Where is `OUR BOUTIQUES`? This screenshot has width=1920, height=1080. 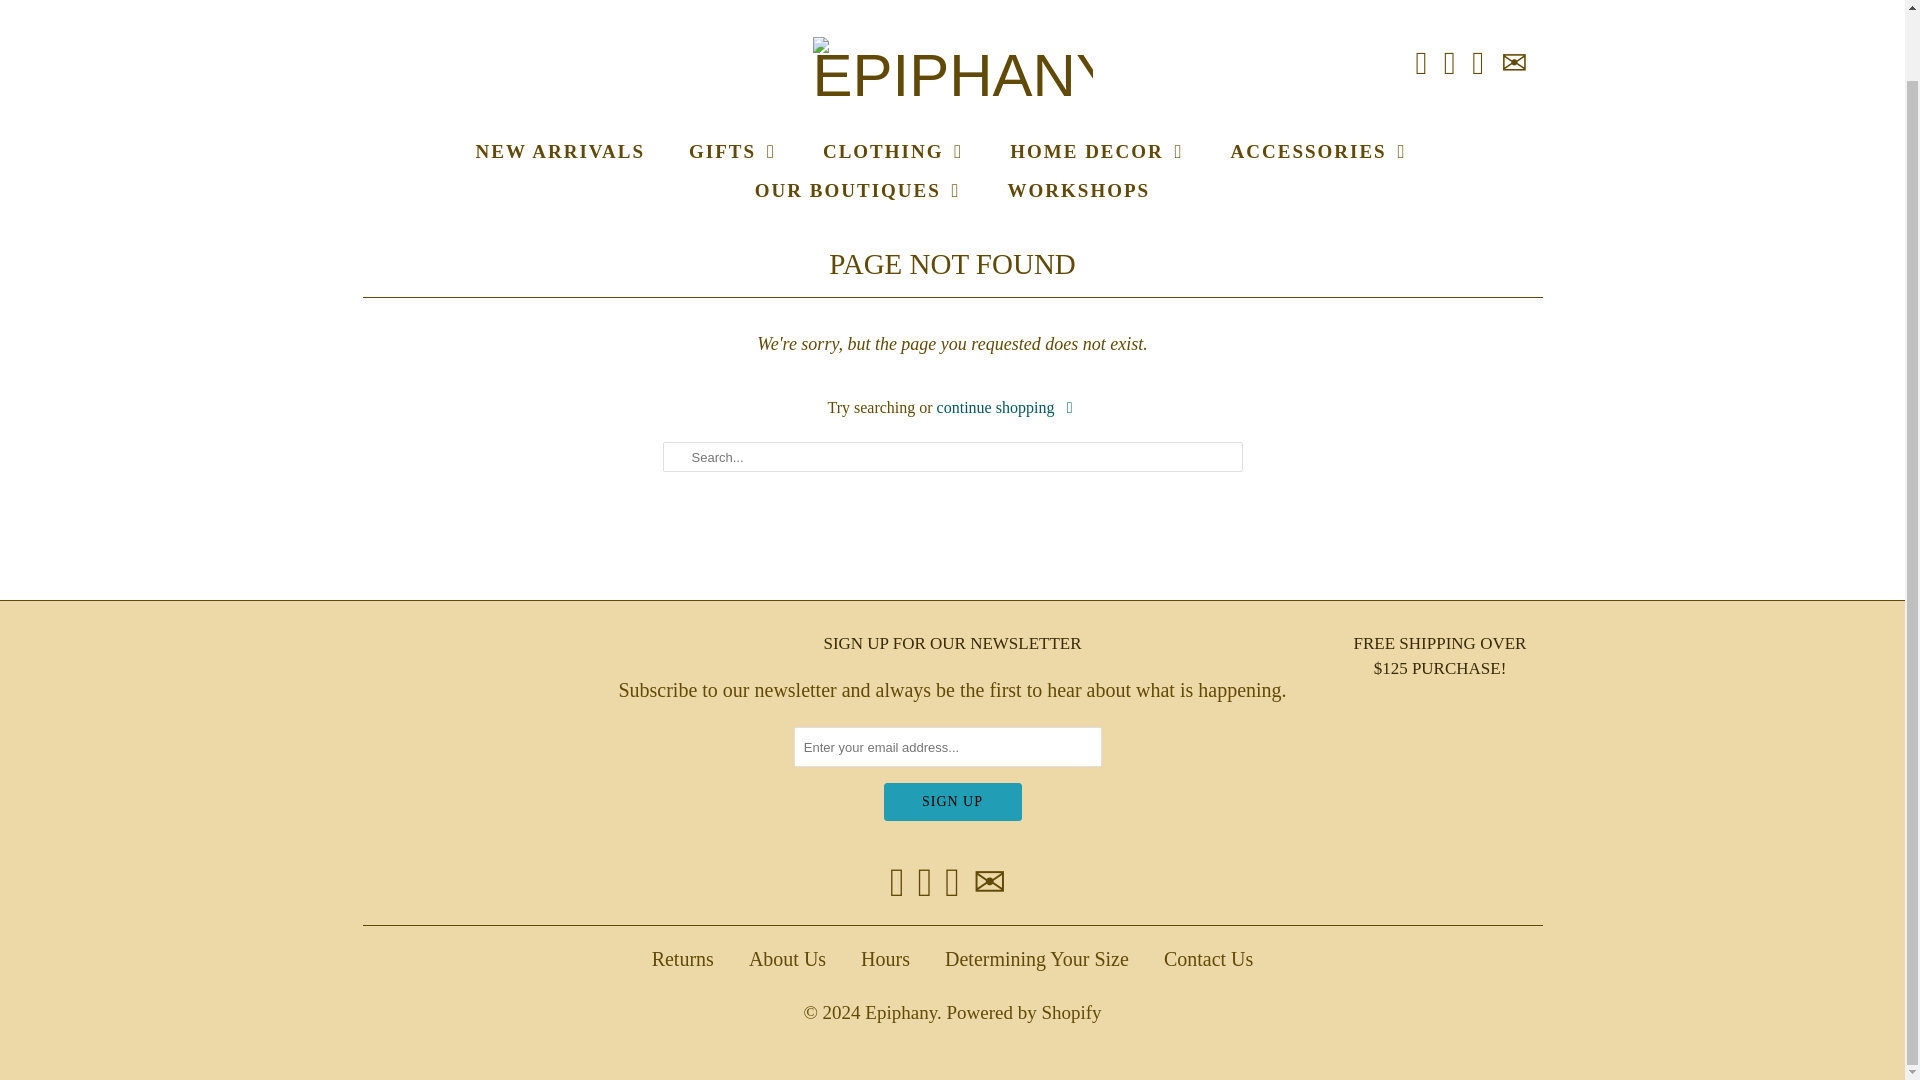 OUR BOUTIQUES is located at coordinates (858, 190).